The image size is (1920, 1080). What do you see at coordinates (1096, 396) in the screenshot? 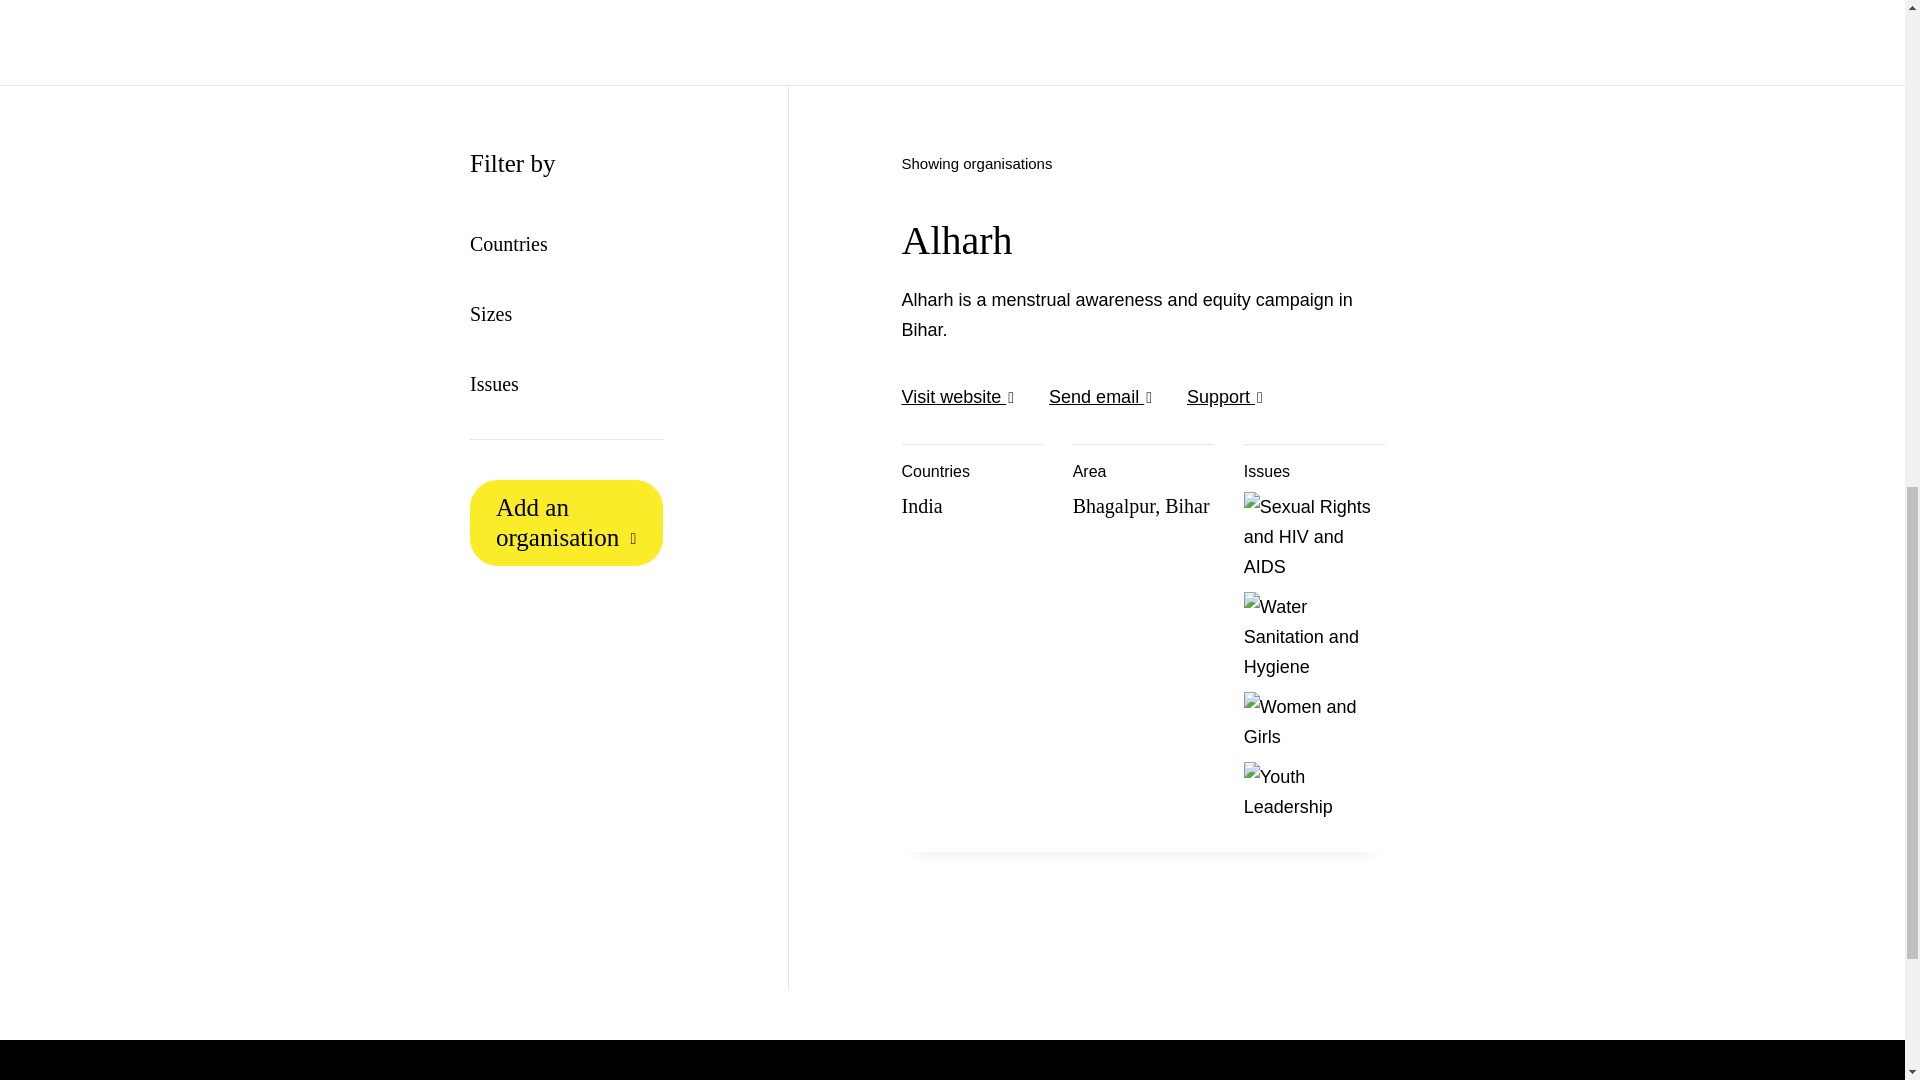
I see `Send email` at bounding box center [1096, 396].